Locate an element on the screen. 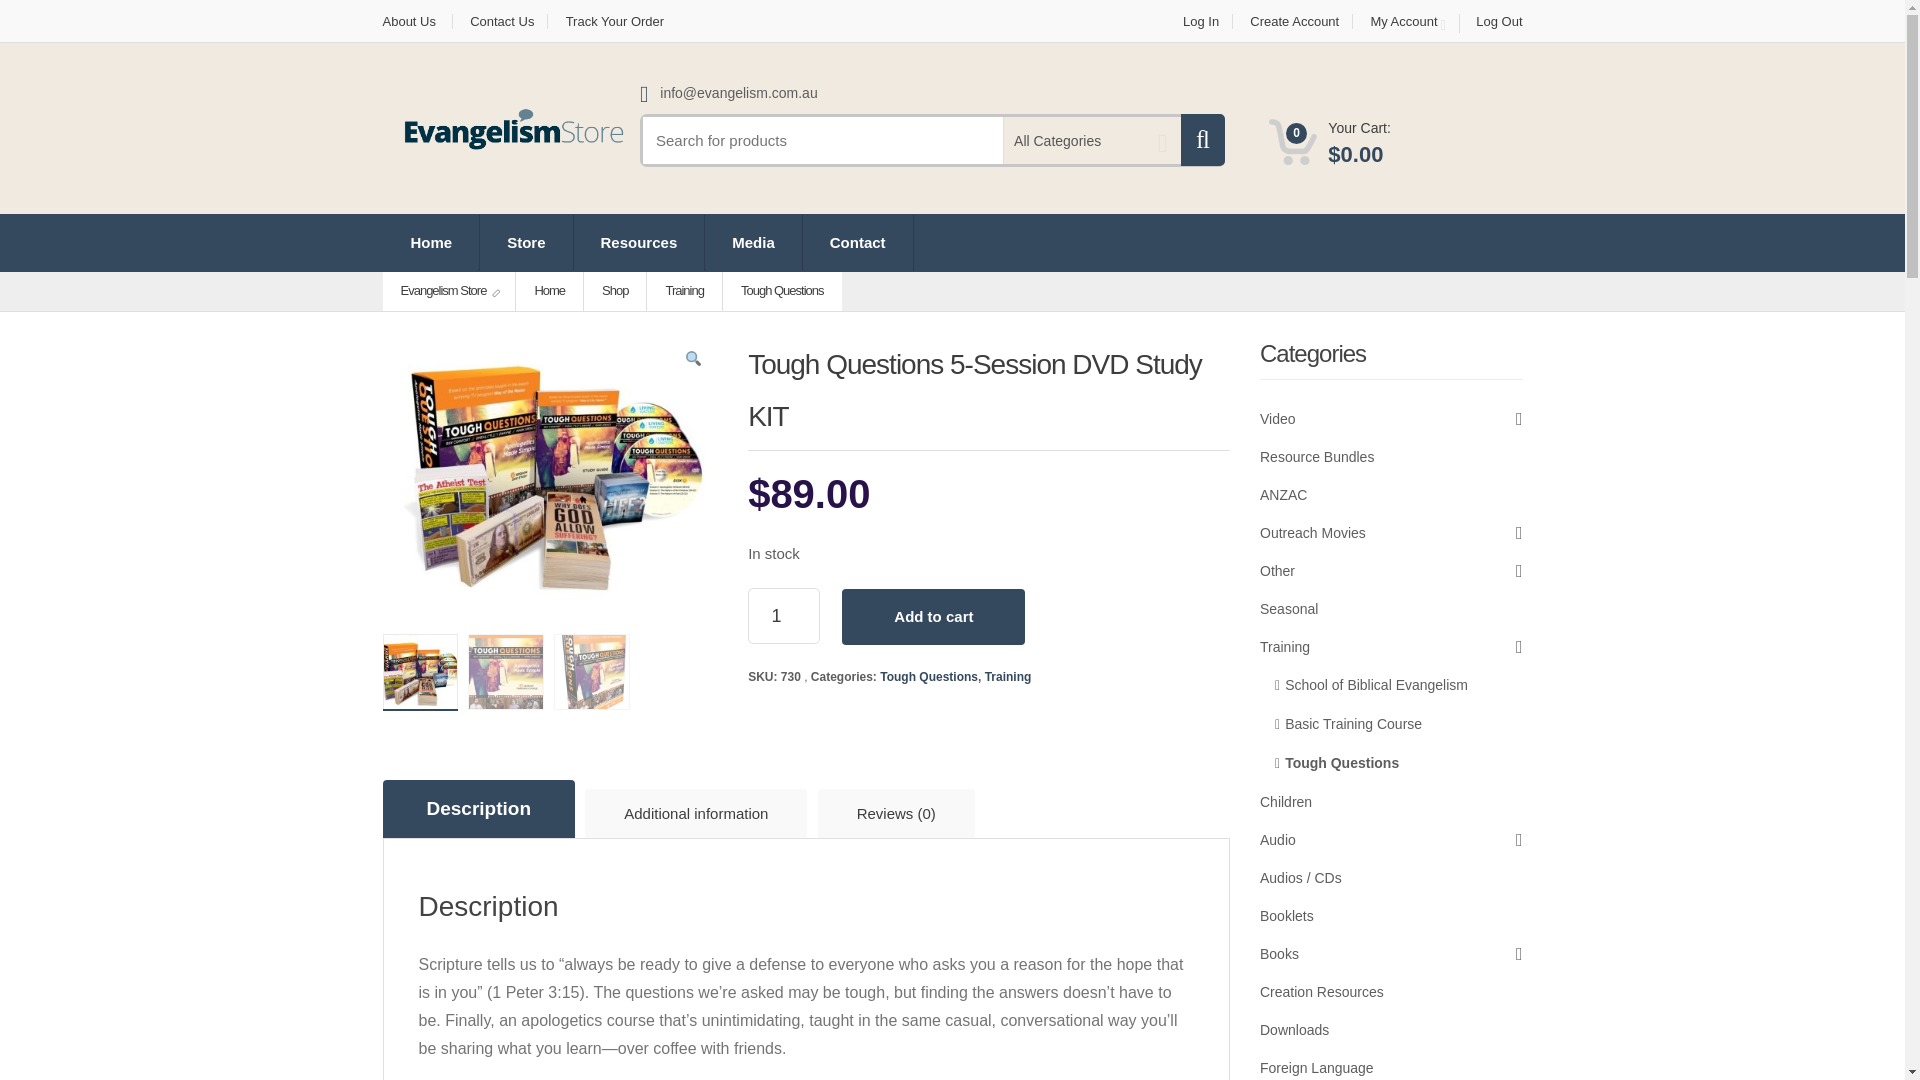 Image resolution: width=1920 pixels, height=1080 pixels. Log In is located at coordinates (1200, 22).